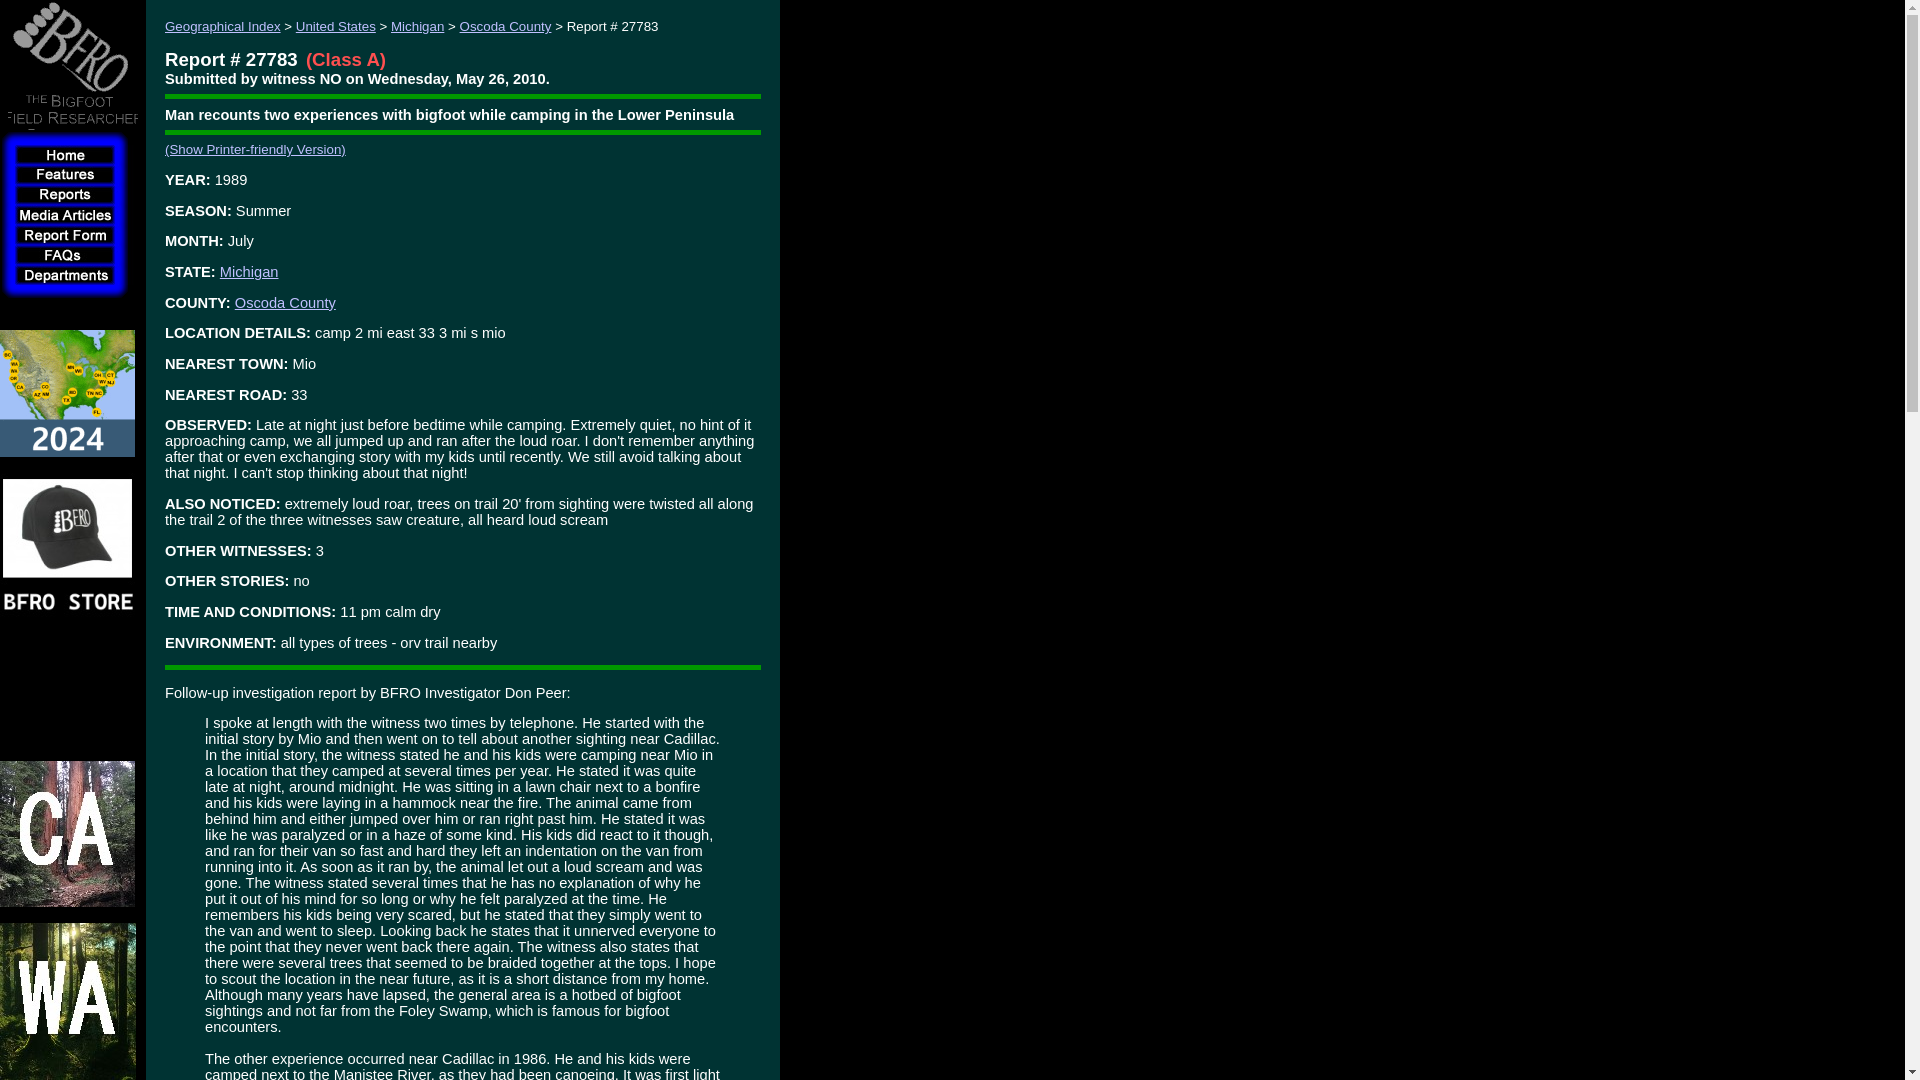 The height and width of the screenshot is (1080, 1920). Describe the element at coordinates (506, 26) in the screenshot. I see `Oscoda County` at that location.